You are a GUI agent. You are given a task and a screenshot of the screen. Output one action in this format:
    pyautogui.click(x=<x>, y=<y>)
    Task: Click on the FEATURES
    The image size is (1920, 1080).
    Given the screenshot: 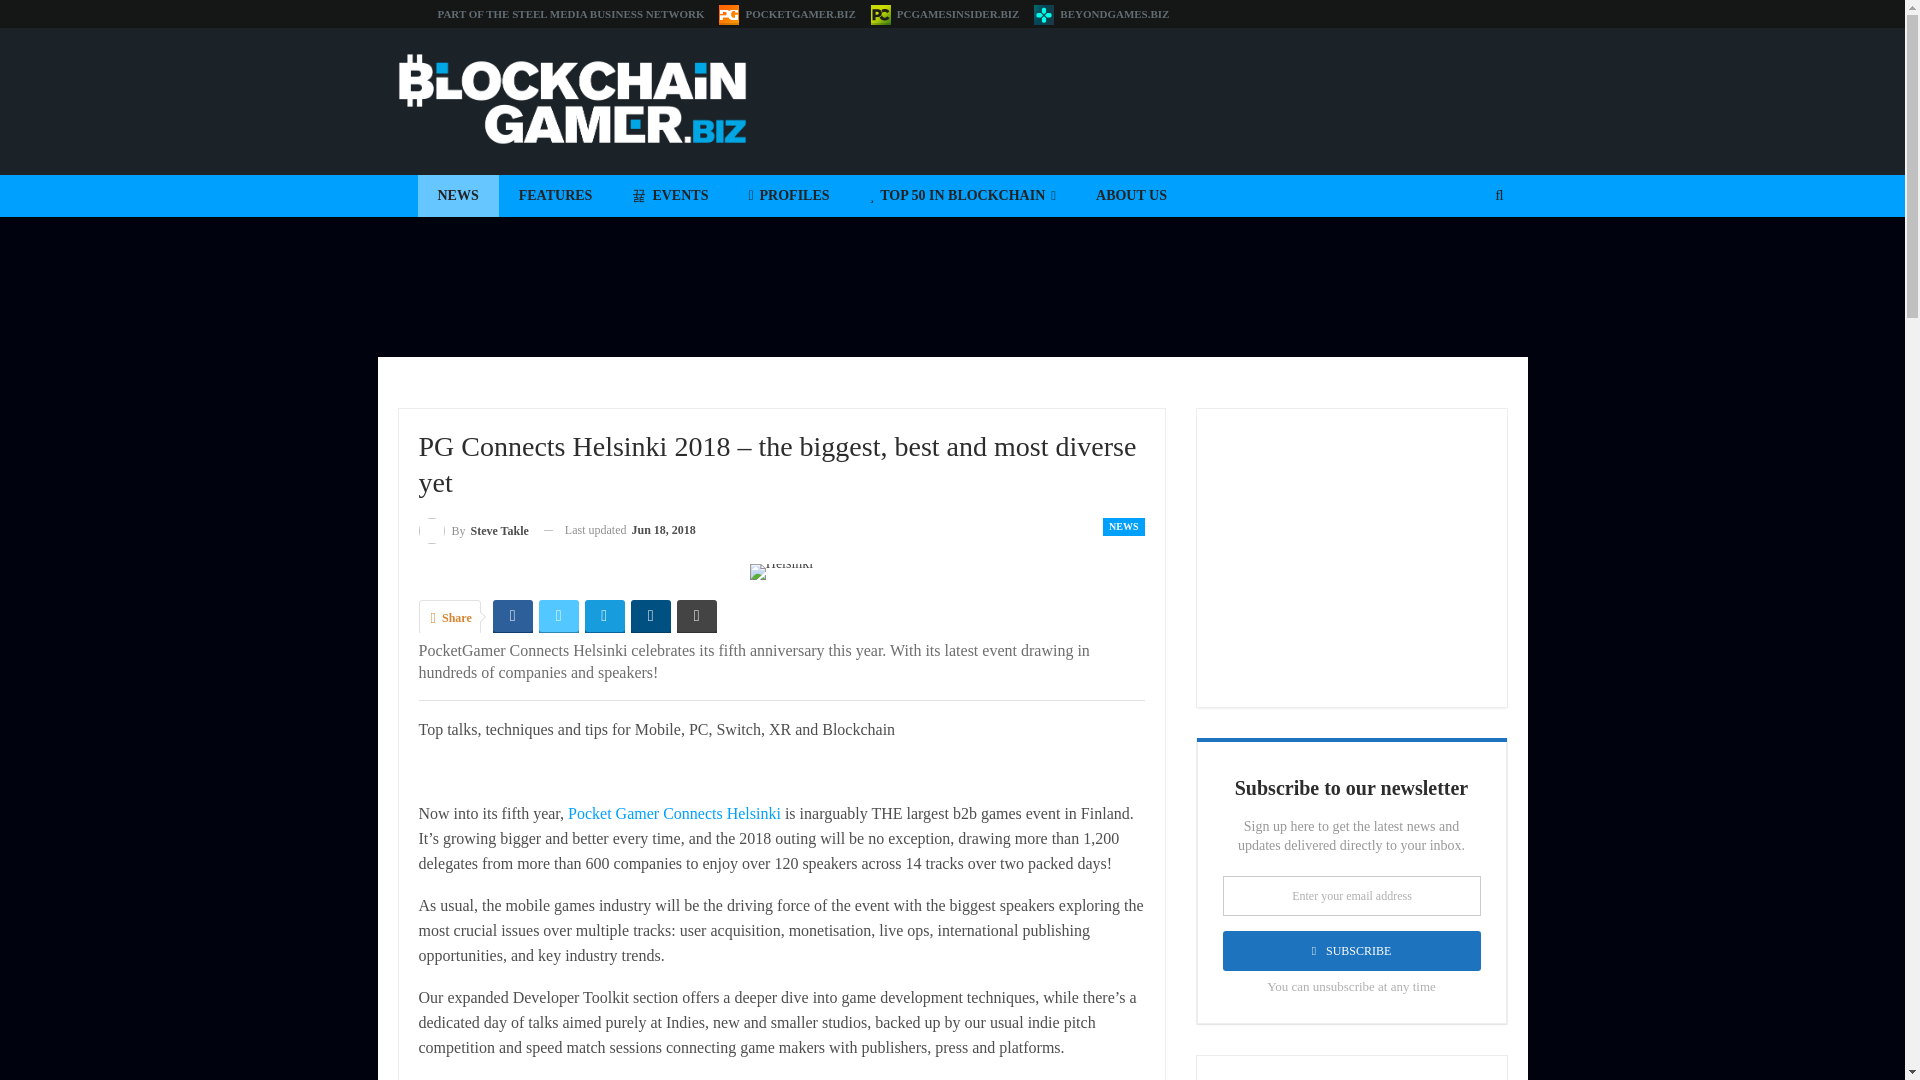 What is the action you would take?
    pyautogui.click(x=556, y=196)
    